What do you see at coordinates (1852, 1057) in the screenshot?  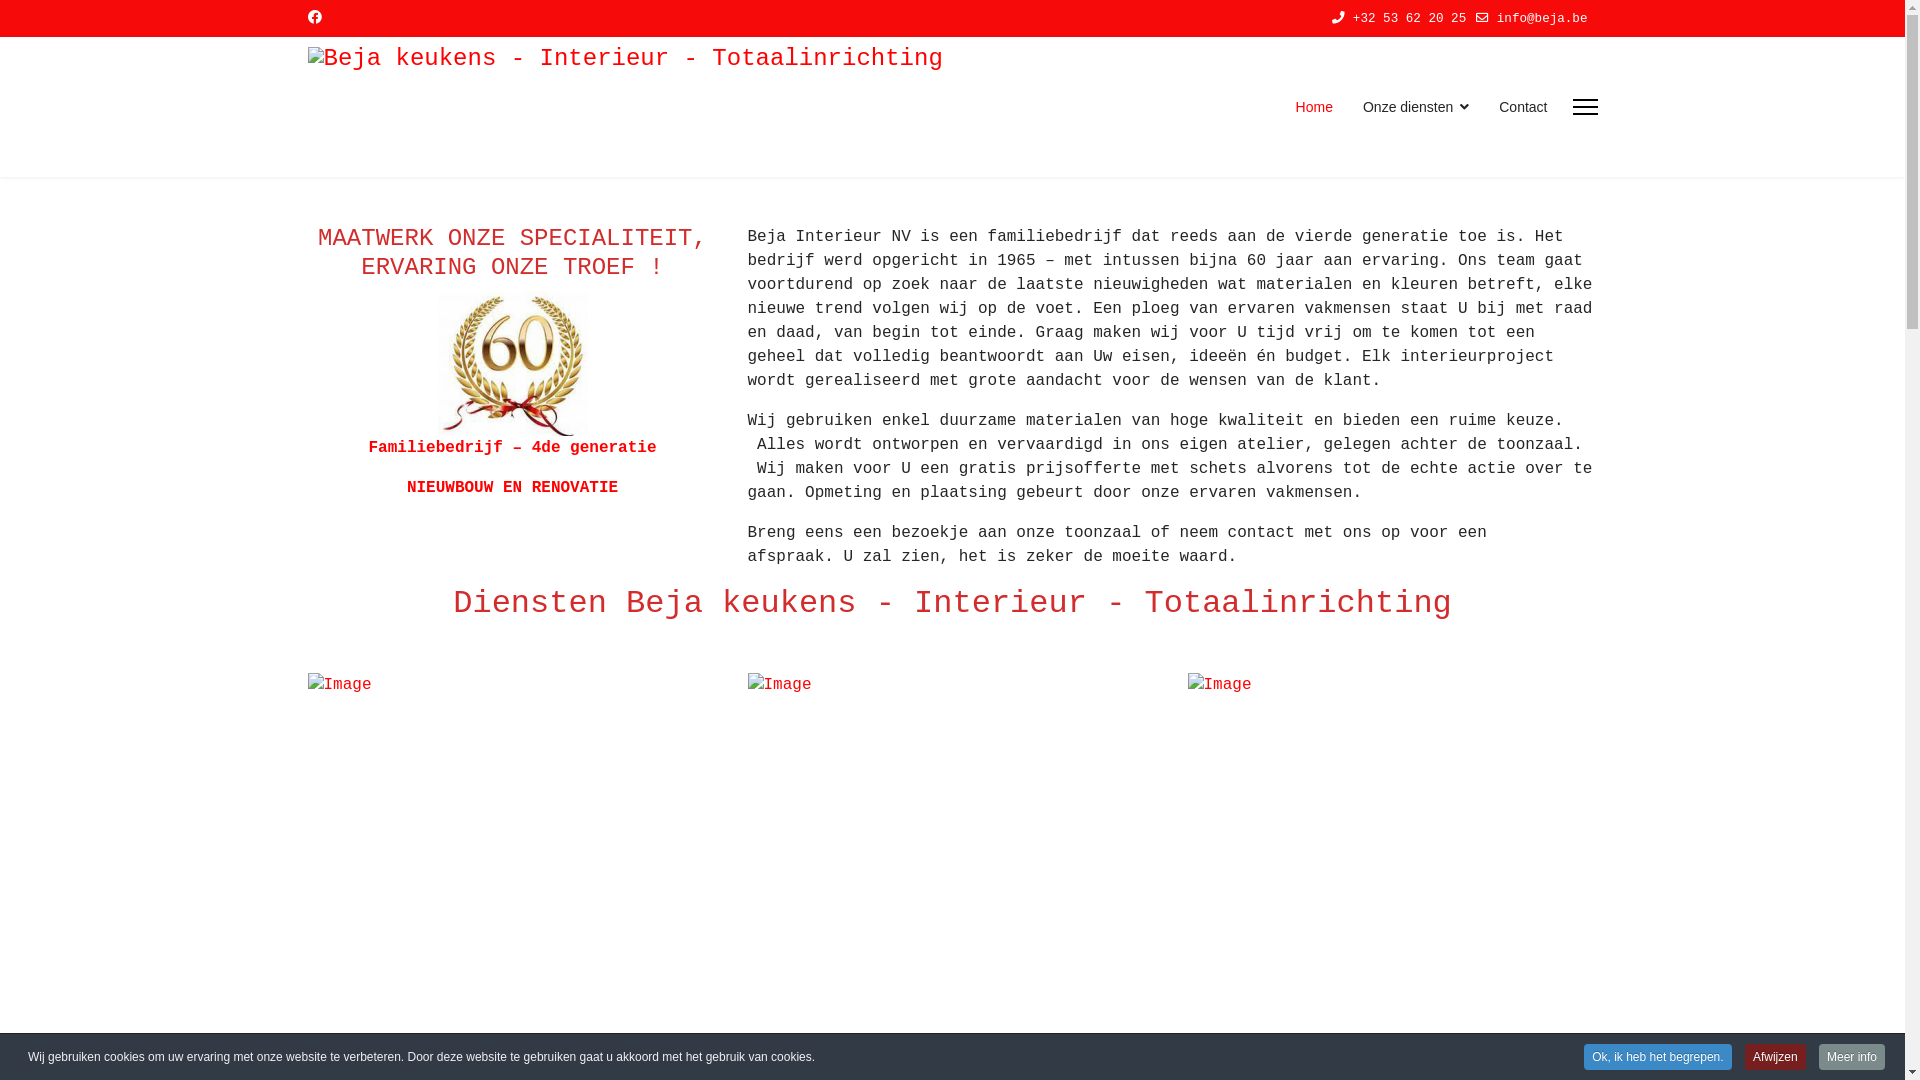 I see `Meer info` at bounding box center [1852, 1057].